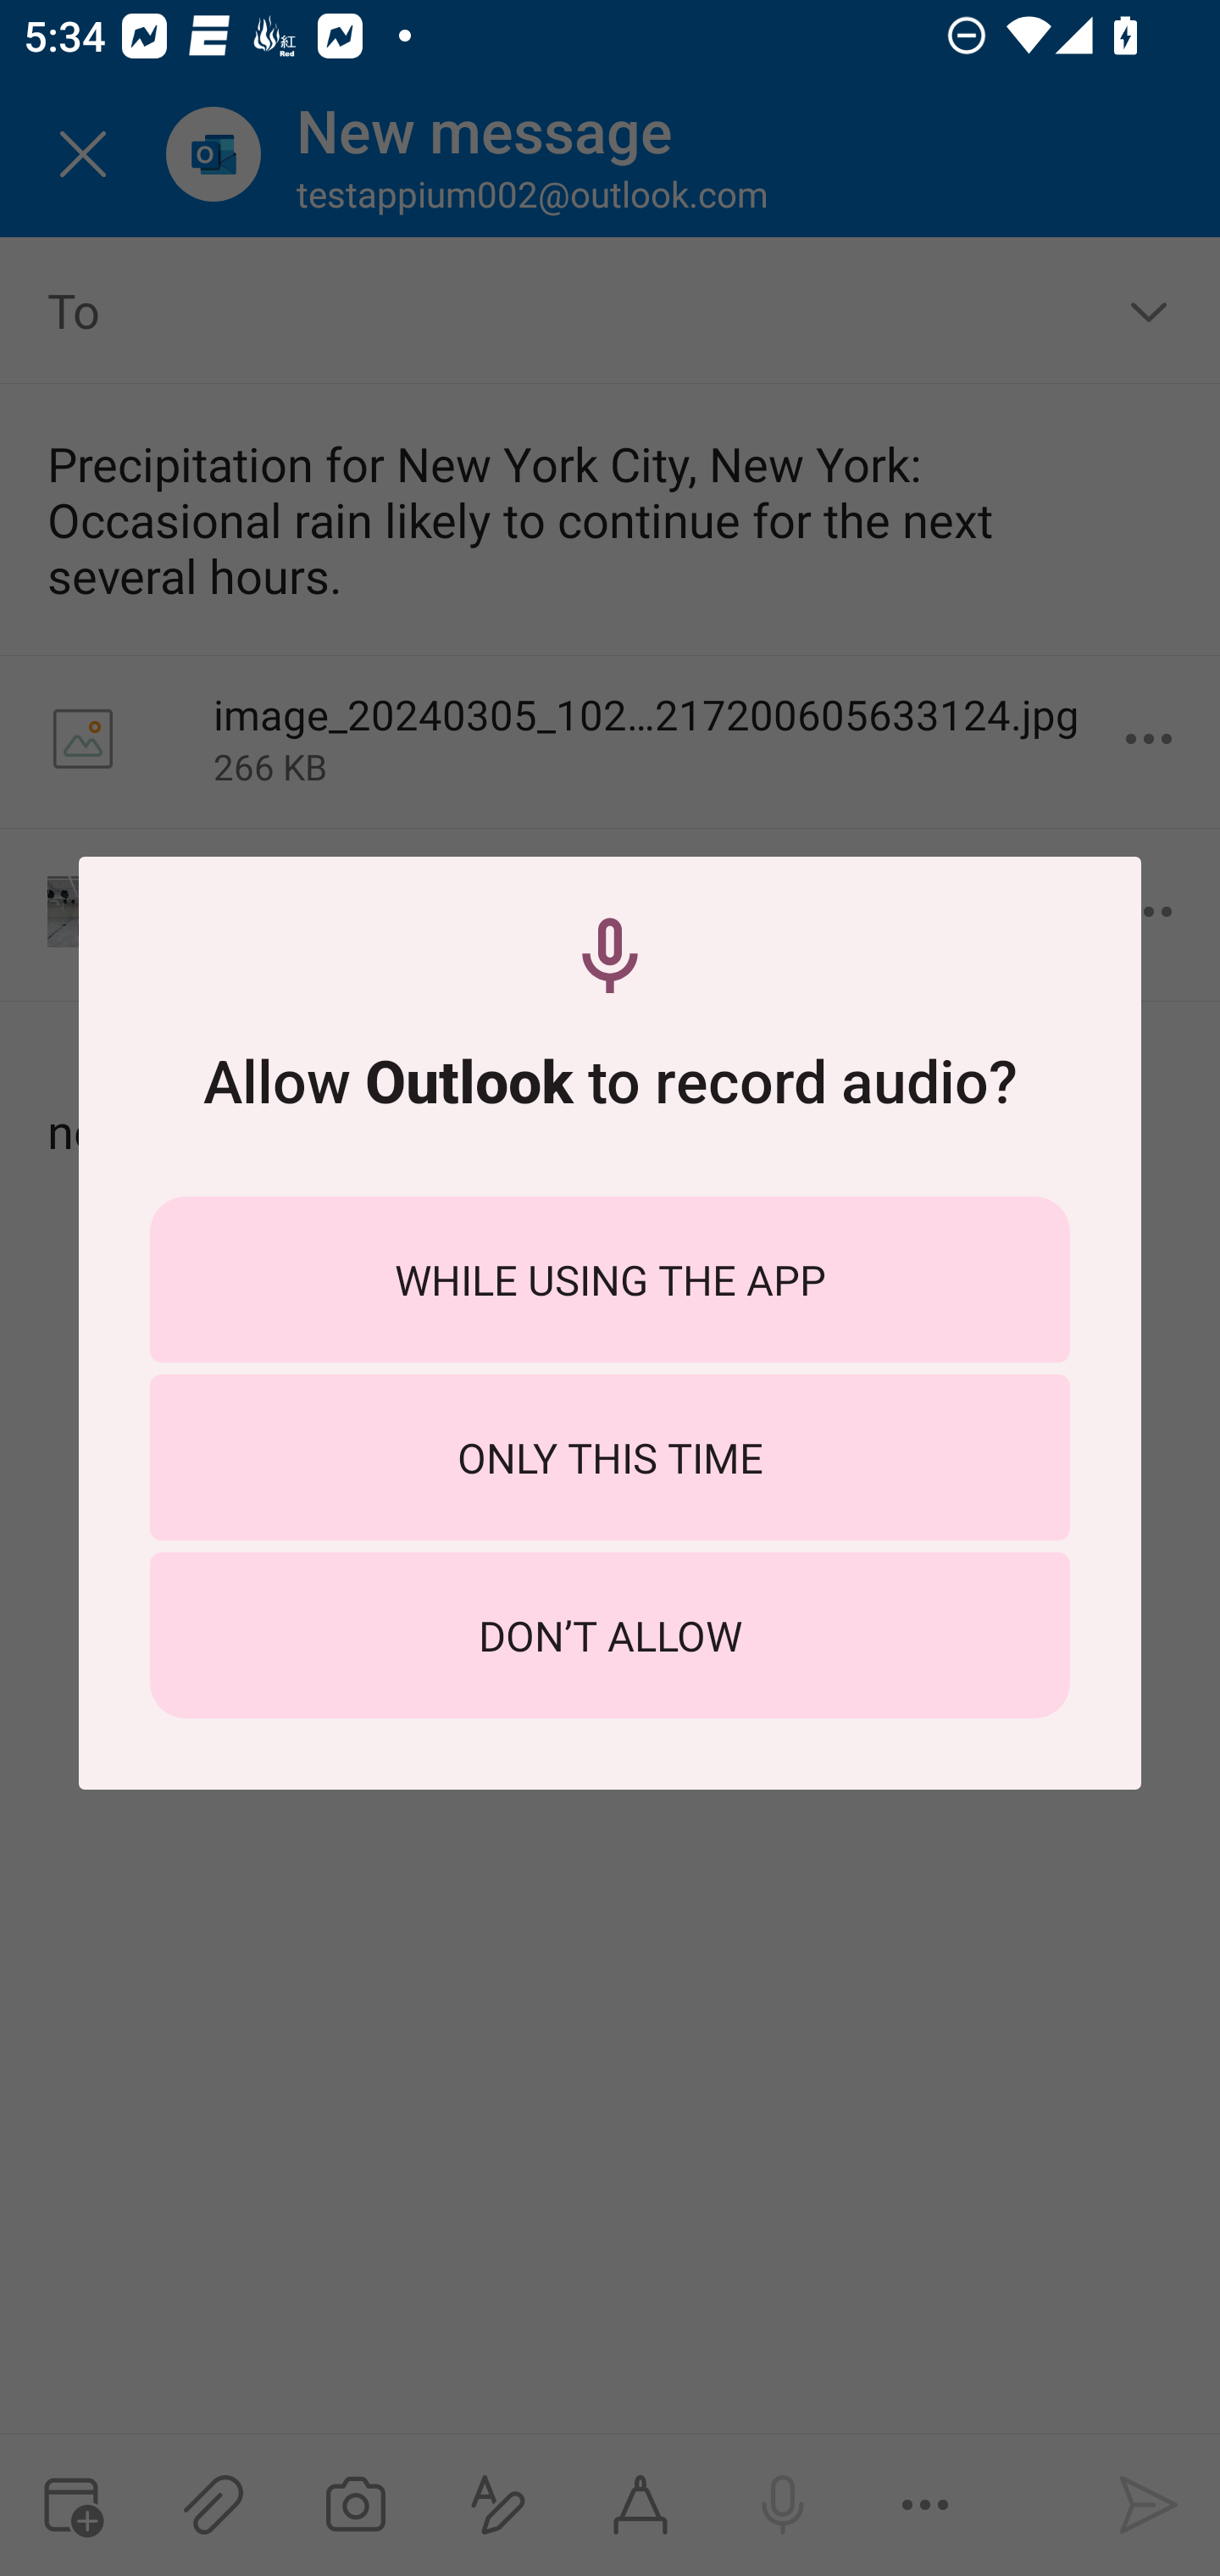 The width and height of the screenshot is (1220, 2576). What do you see at coordinates (610, 1279) in the screenshot?
I see `WHILE USING THE APP` at bounding box center [610, 1279].